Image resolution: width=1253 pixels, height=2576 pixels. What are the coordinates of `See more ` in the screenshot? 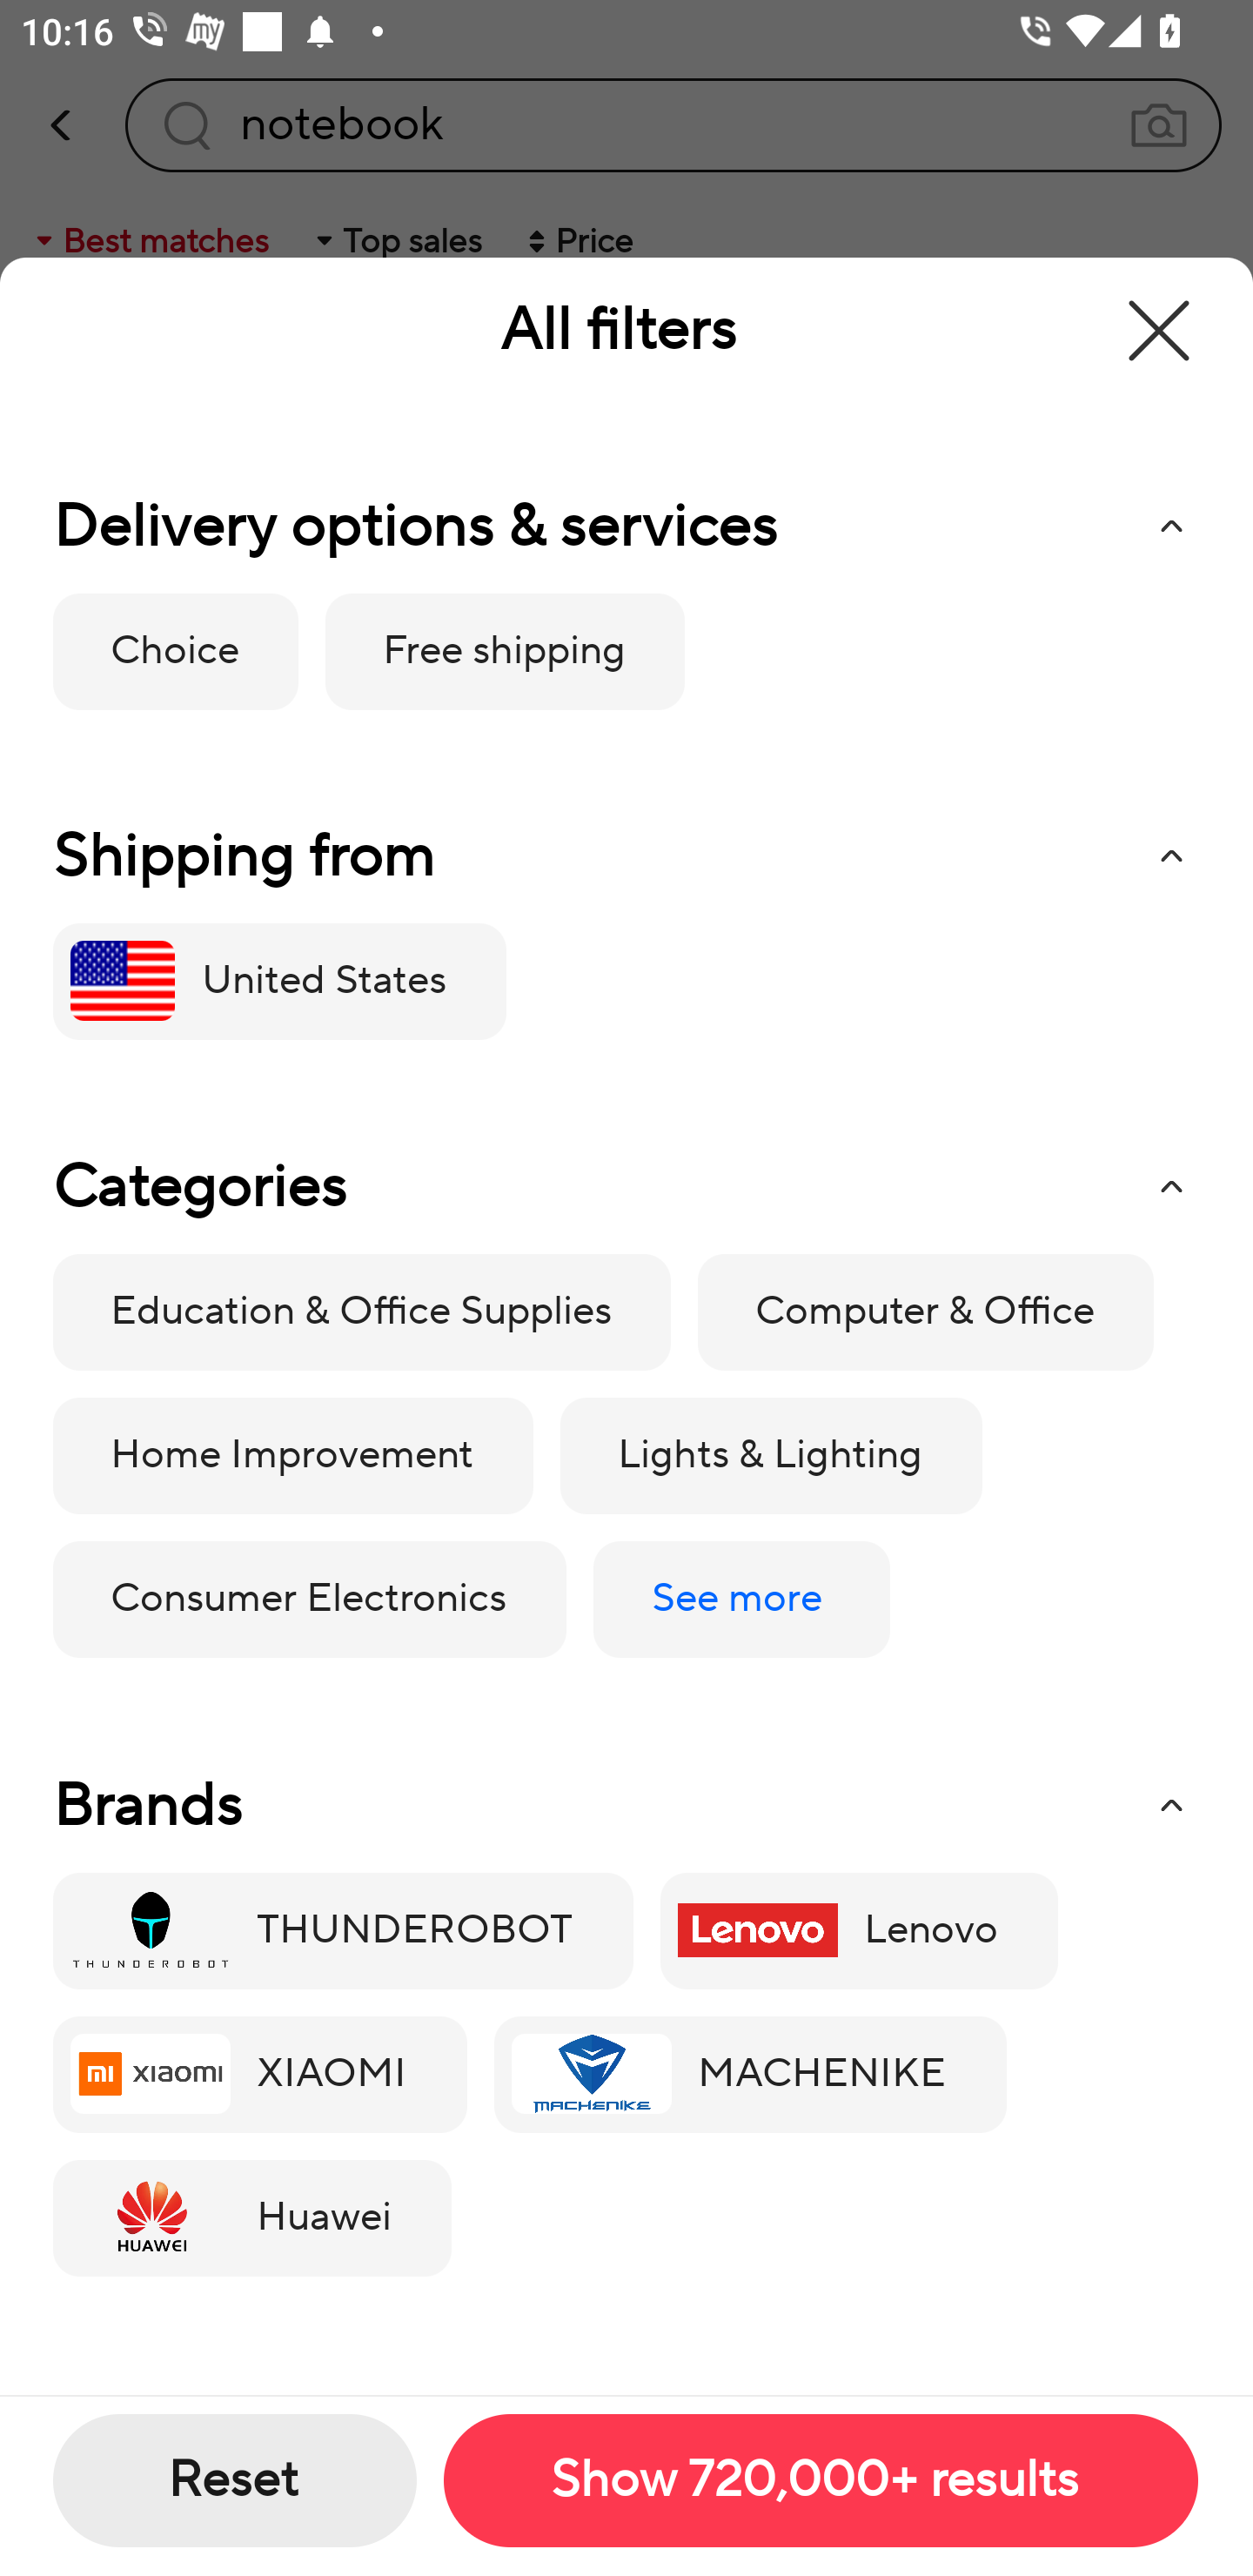 It's located at (741, 1600).